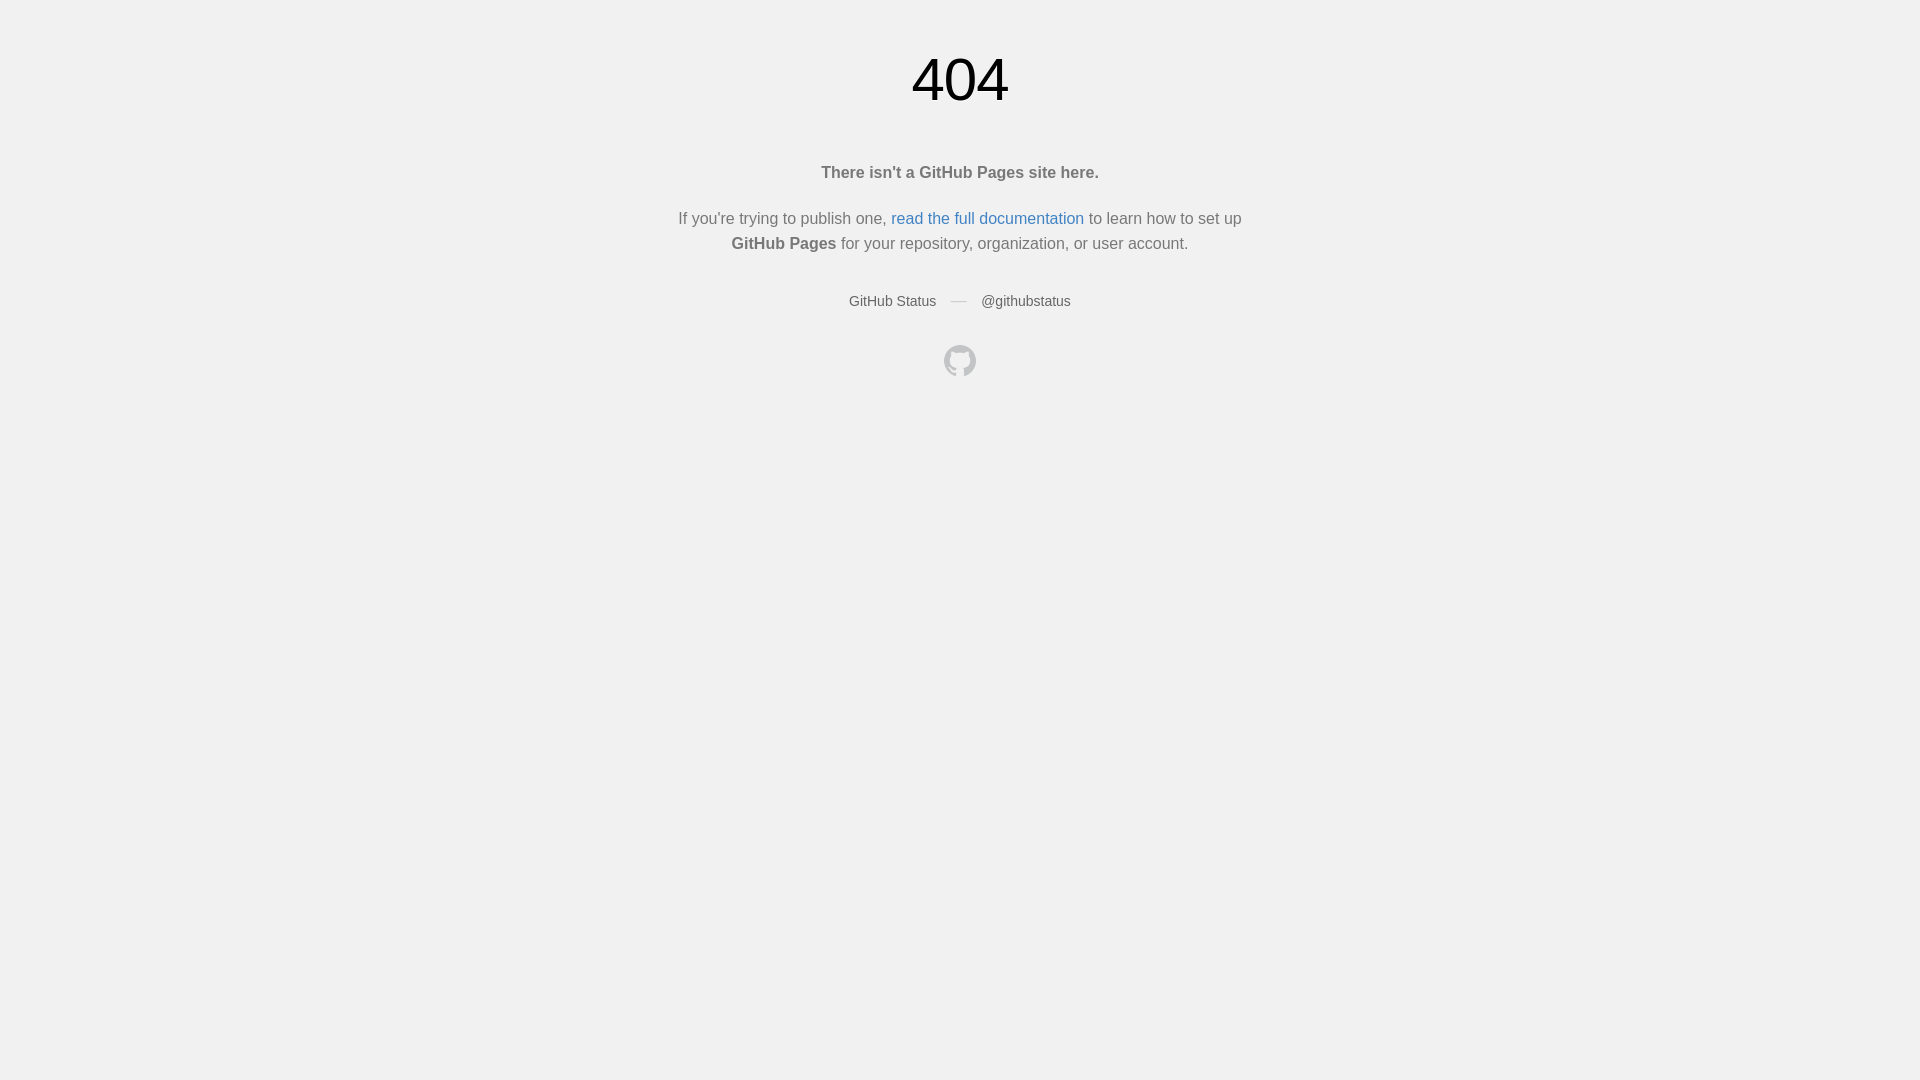 This screenshot has height=1080, width=1920. Describe the element at coordinates (1026, 301) in the screenshot. I see `@githubstatus` at that location.